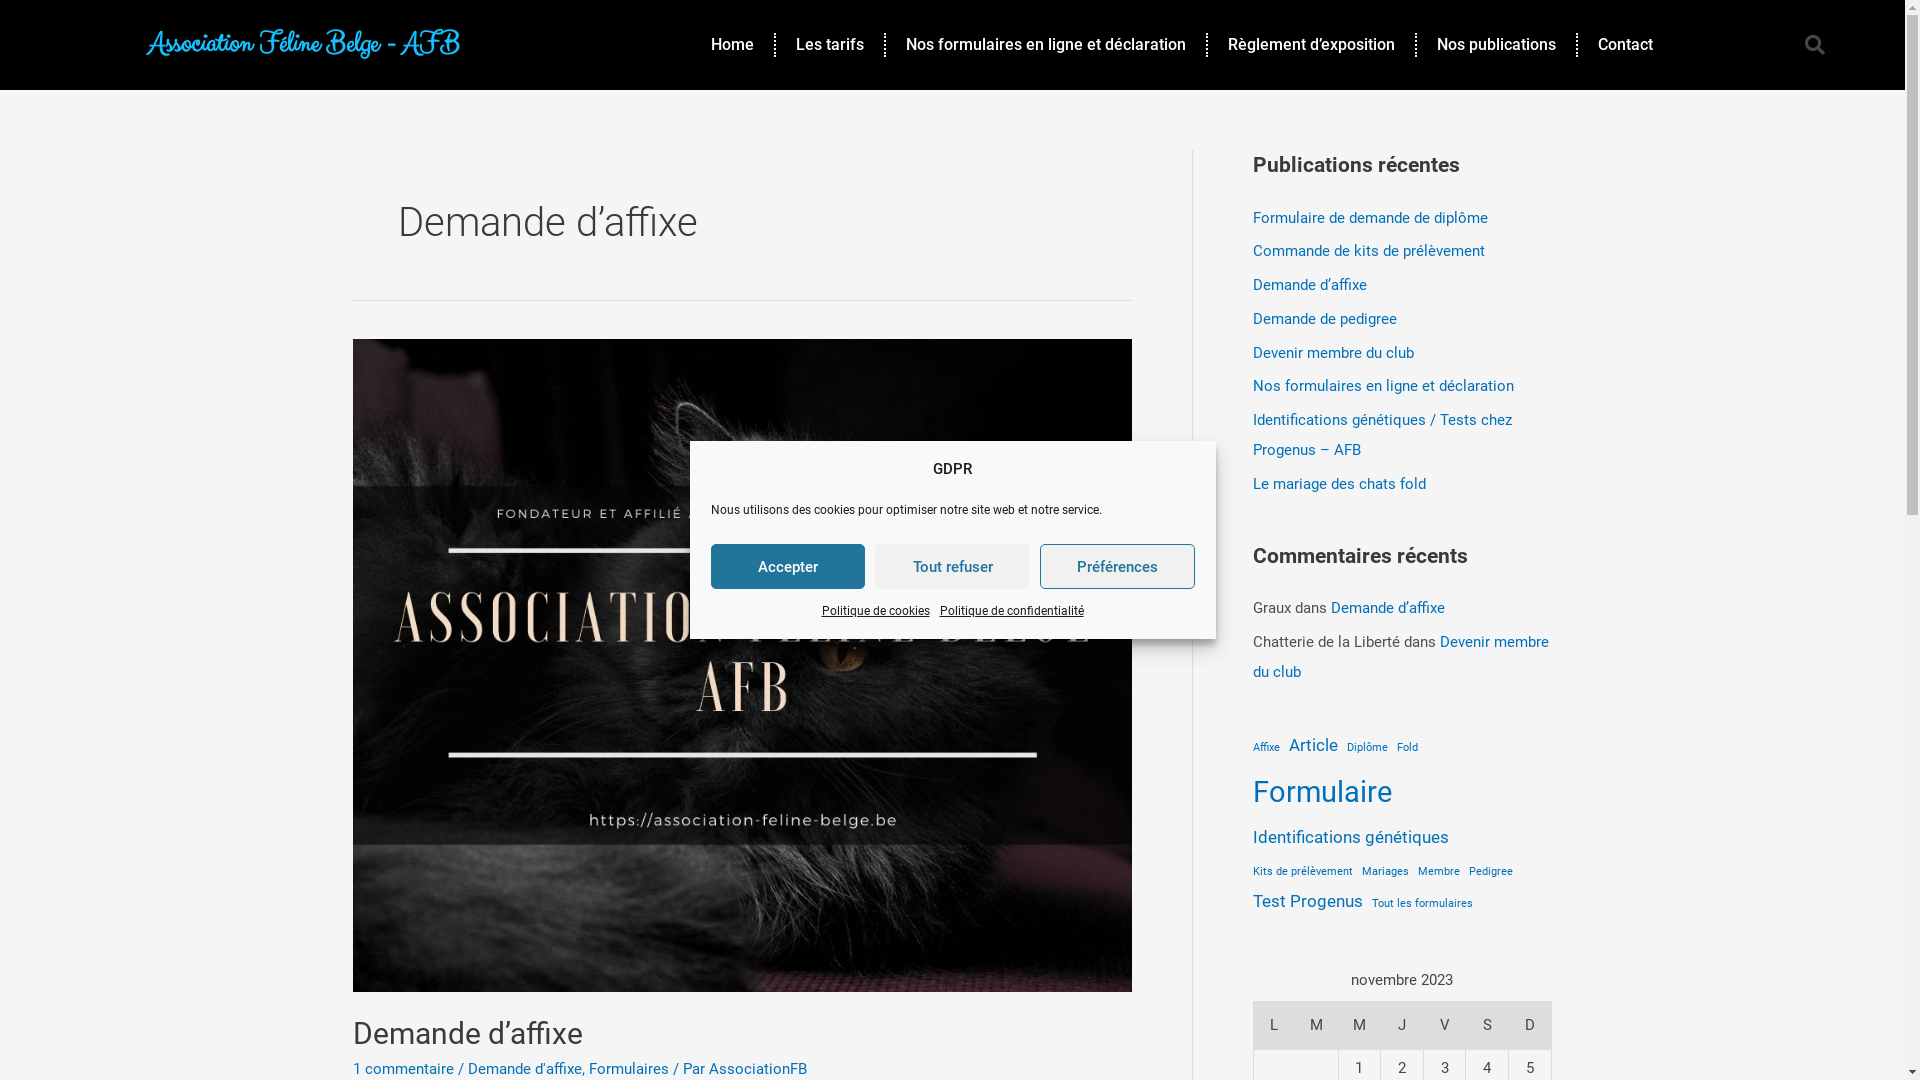 This screenshot has width=1920, height=1080. Describe the element at coordinates (1386, 872) in the screenshot. I see `Mariages` at that location.